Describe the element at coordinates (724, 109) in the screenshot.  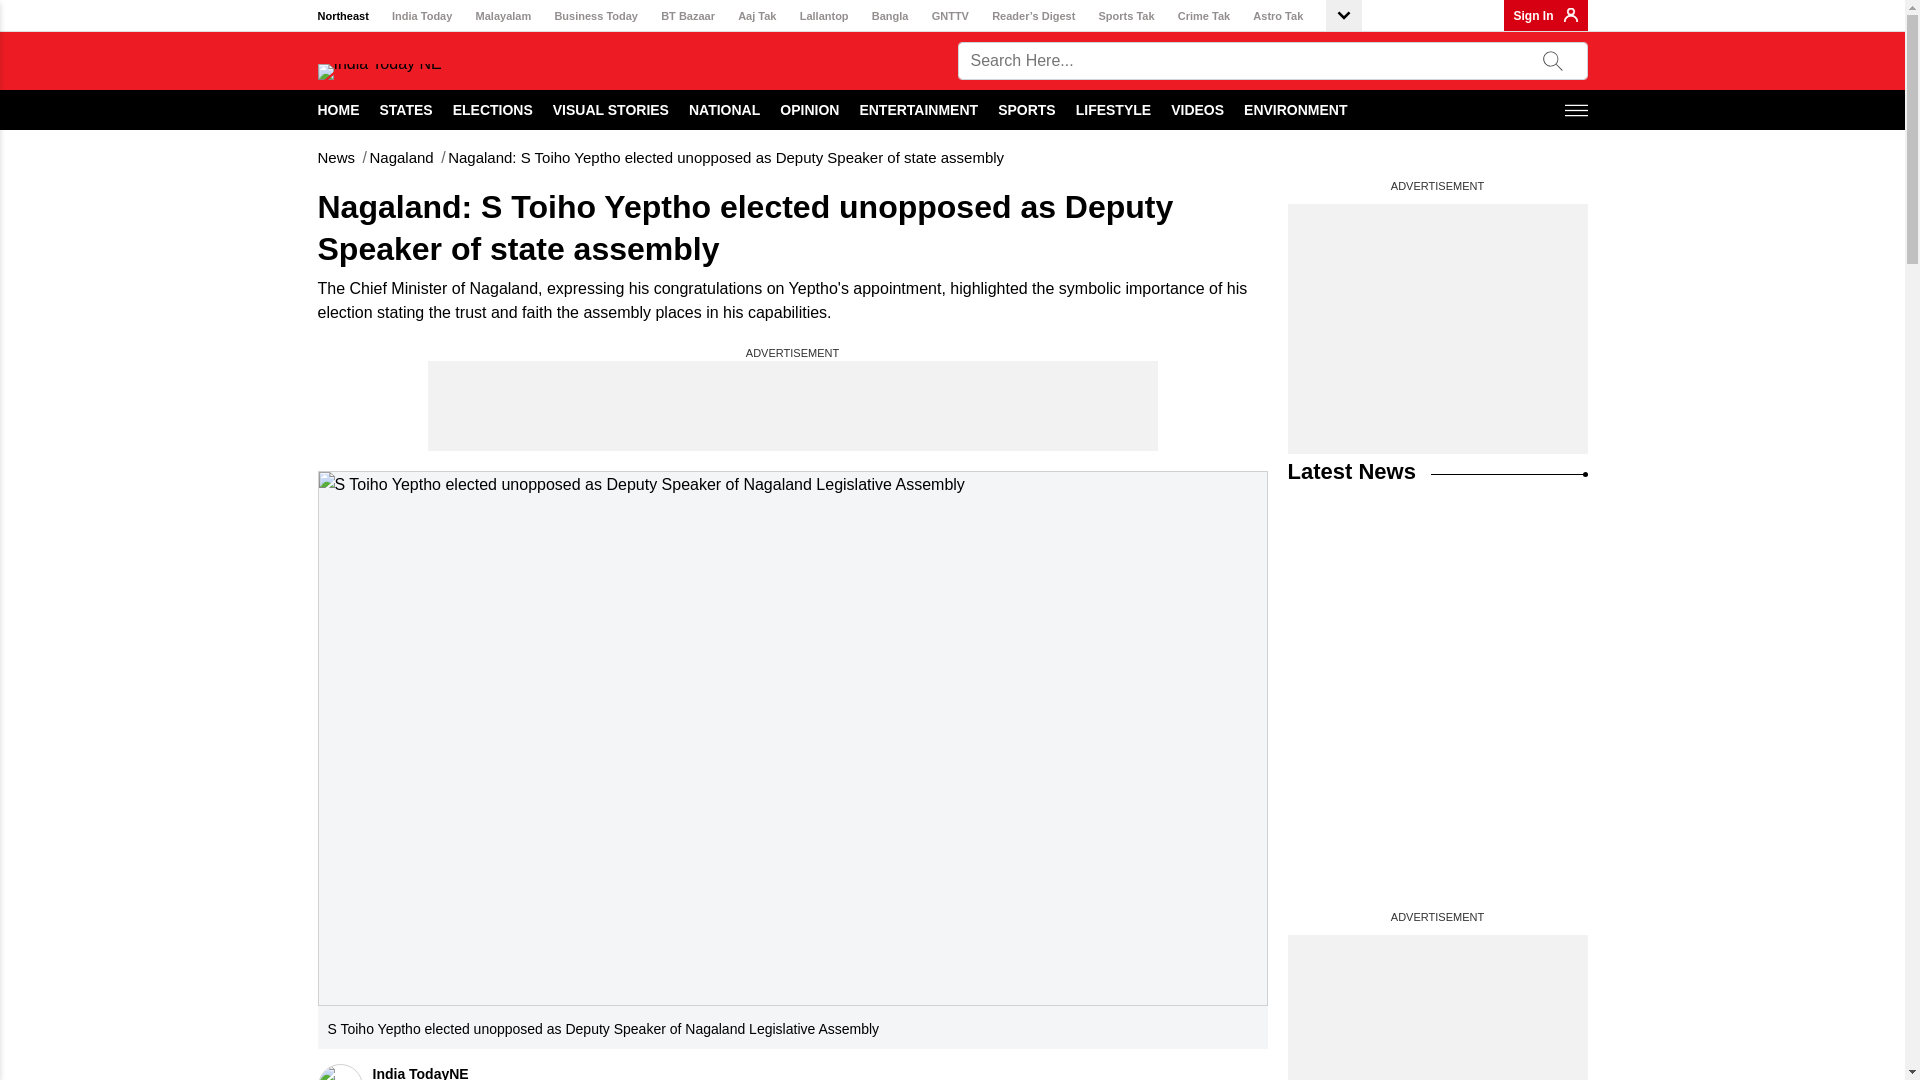
I see `NATIONAL` at that location.